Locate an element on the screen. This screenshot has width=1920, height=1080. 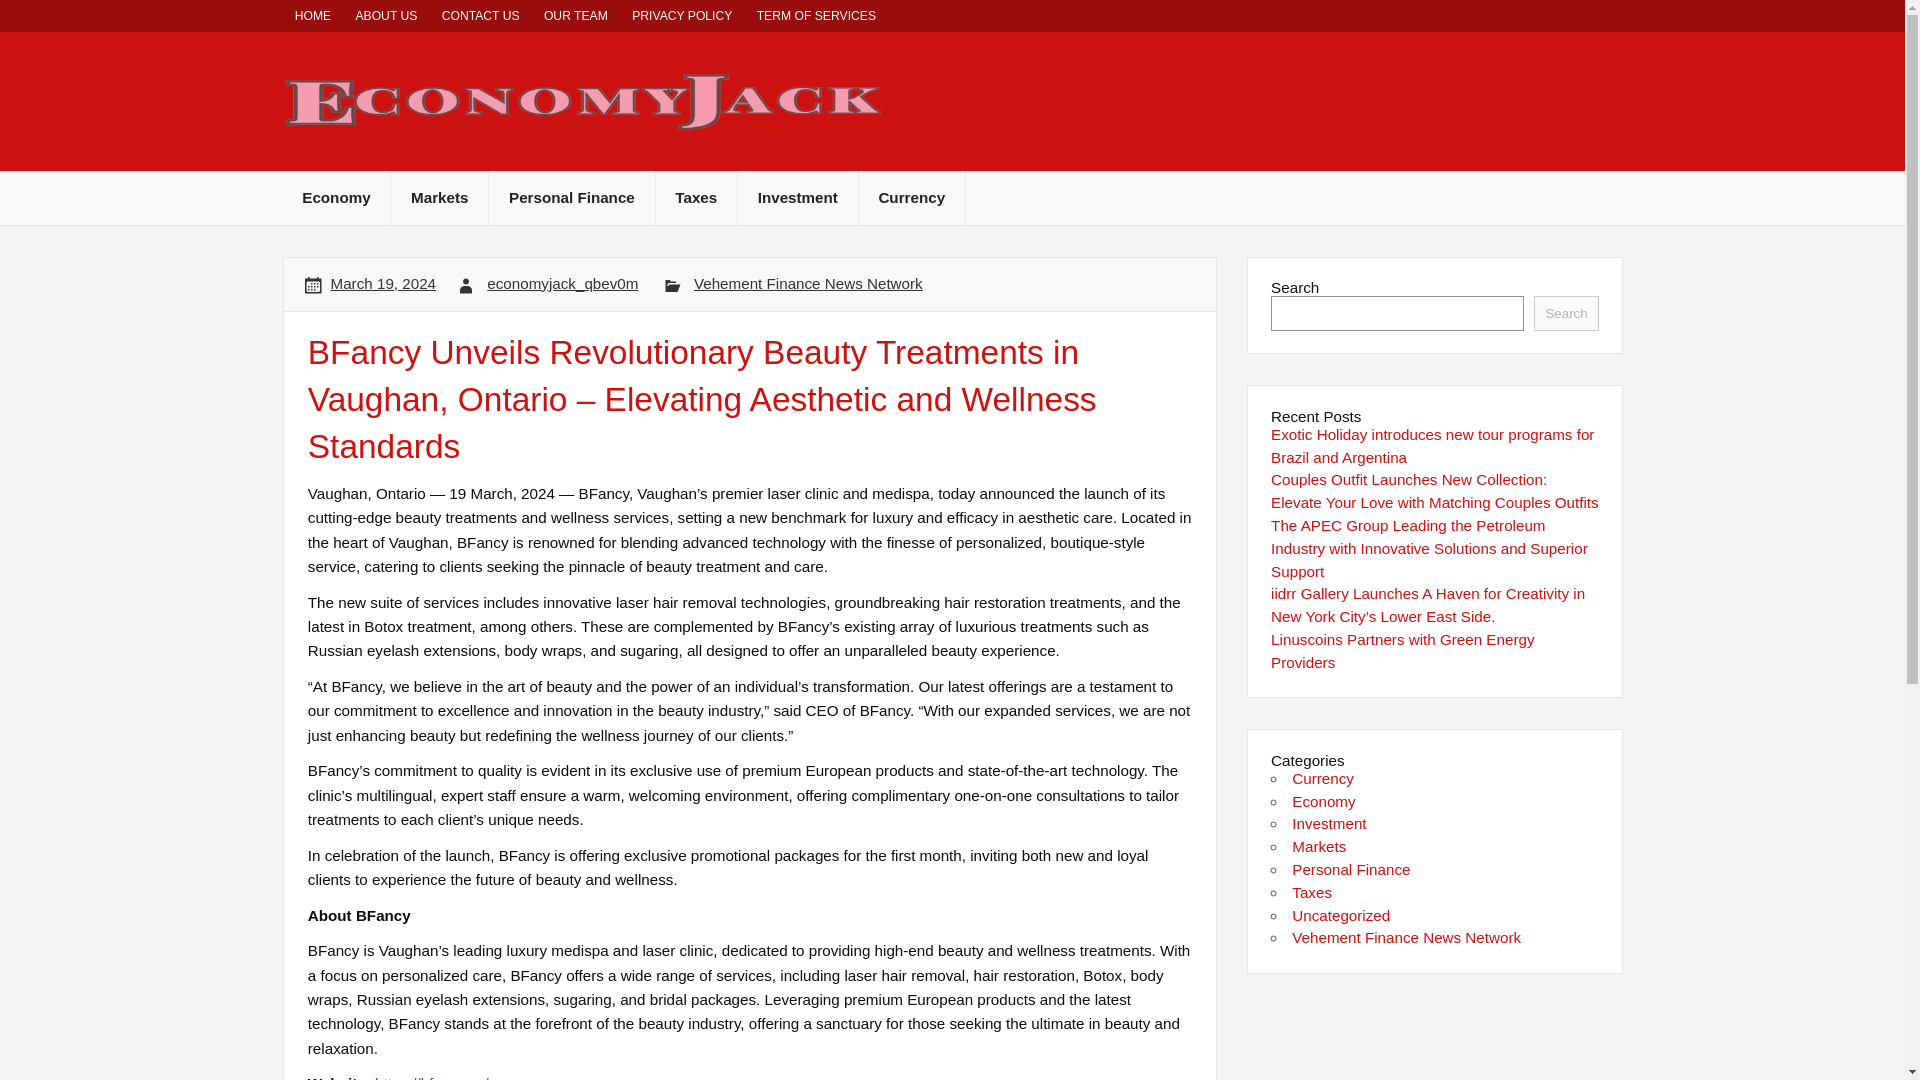
Taxes is located at coordinates (696, 198).